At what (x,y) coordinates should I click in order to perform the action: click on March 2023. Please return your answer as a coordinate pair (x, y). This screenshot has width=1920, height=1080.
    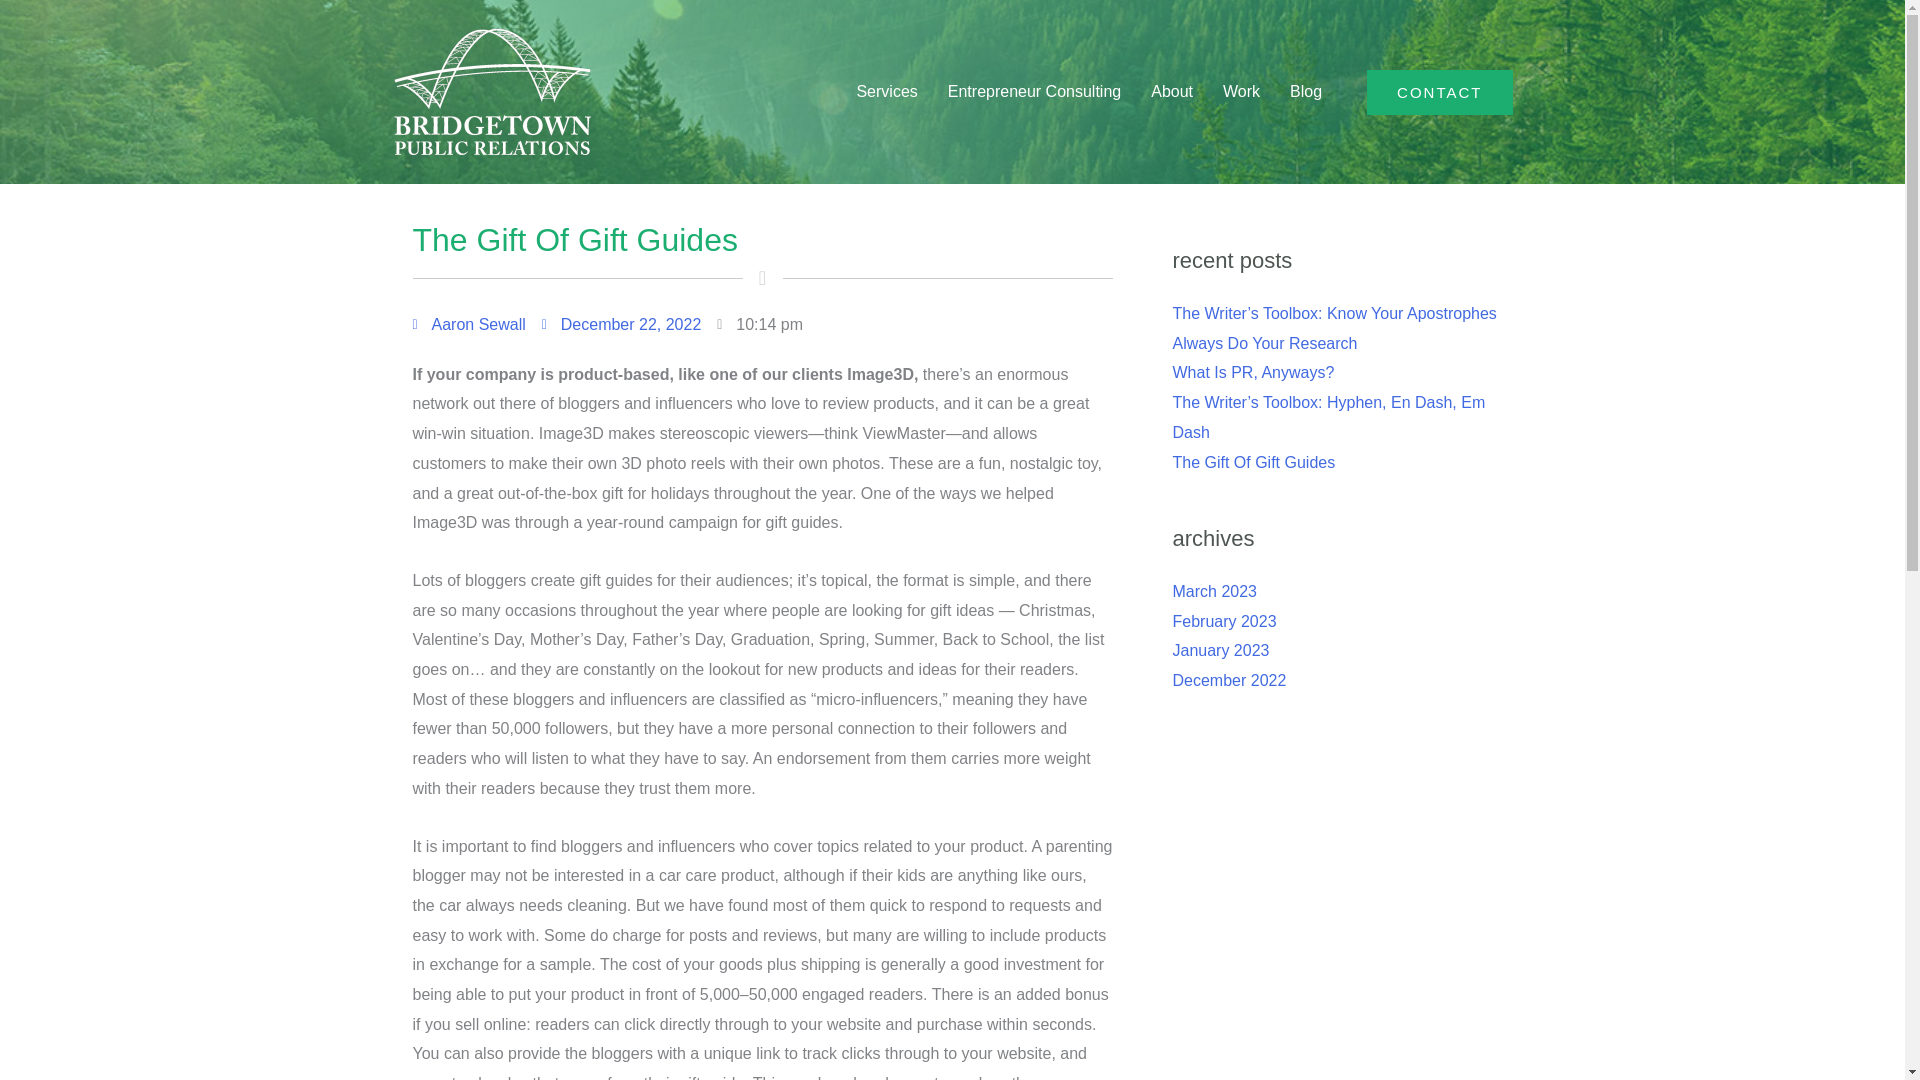
    Looking at the image, I should click on (1214, 592).